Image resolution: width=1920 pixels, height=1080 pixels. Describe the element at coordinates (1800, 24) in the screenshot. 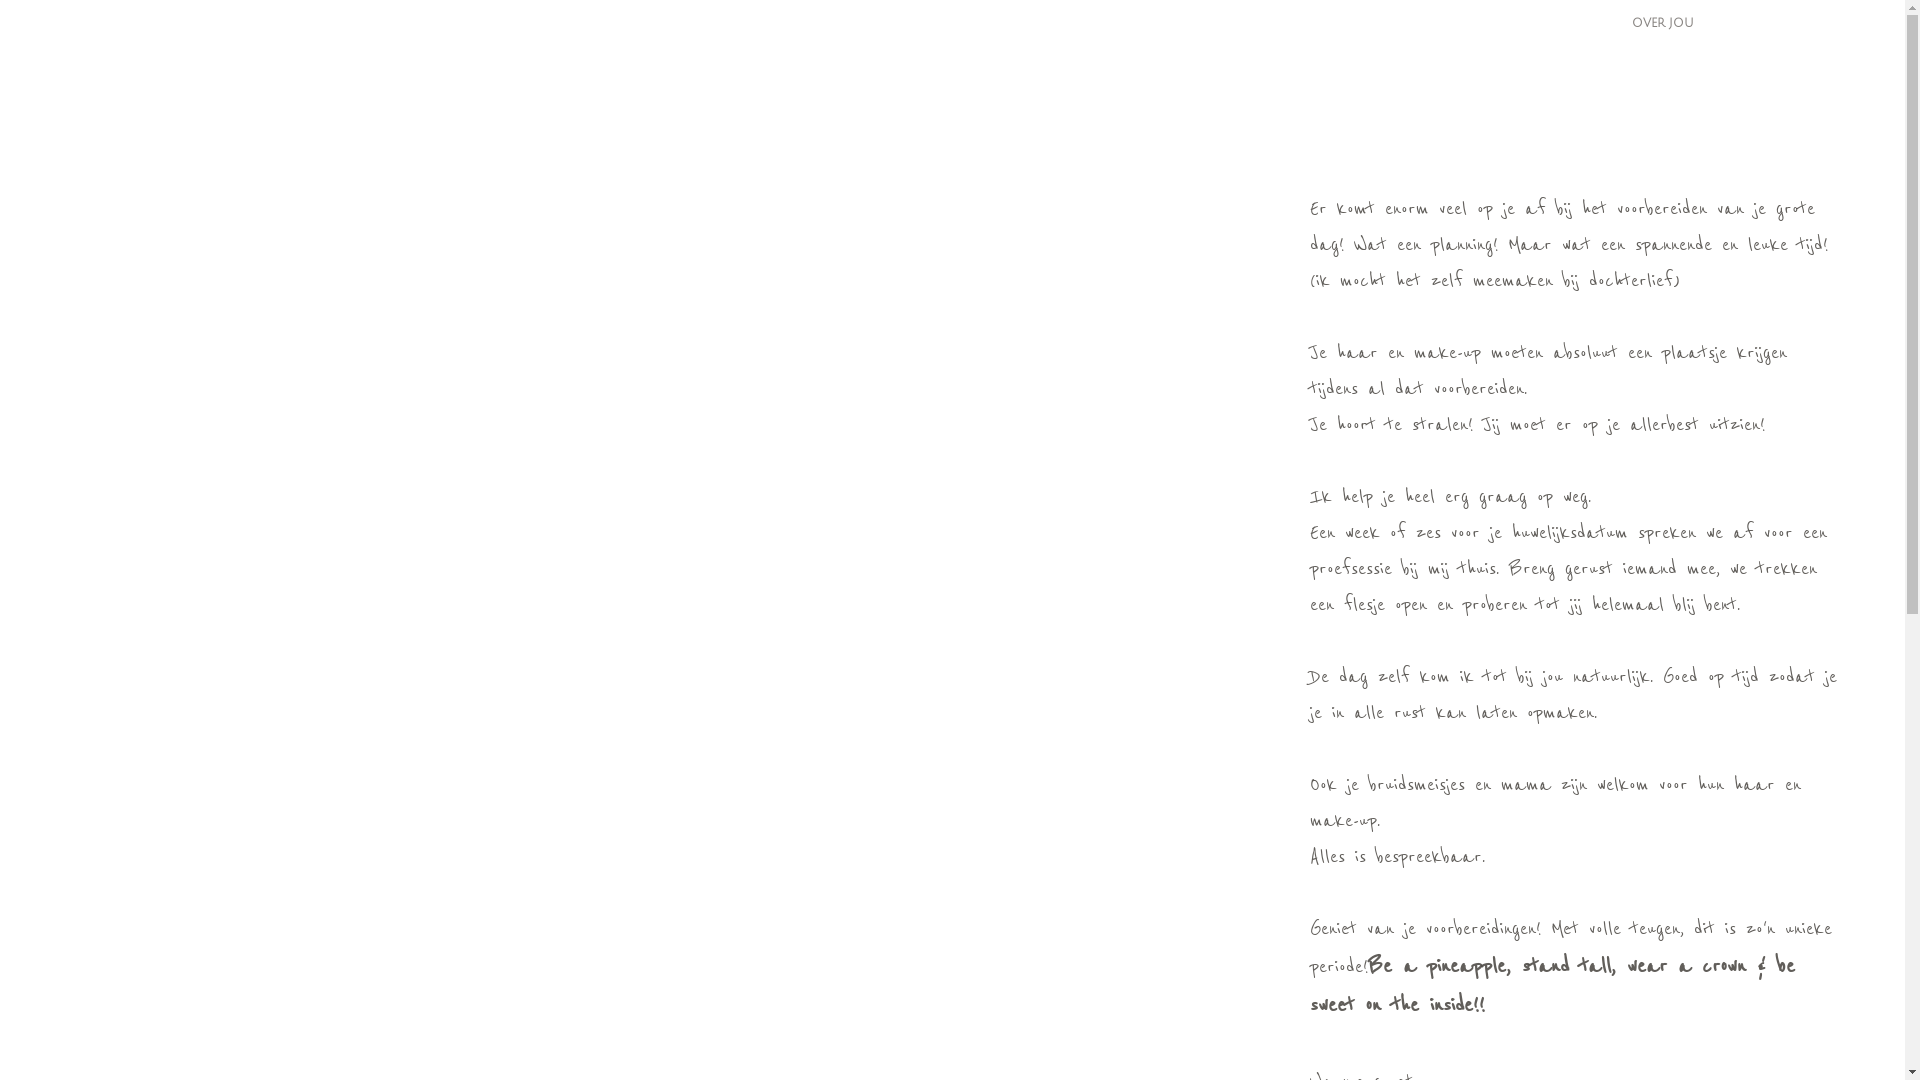

I see `STELLA BLOOM.` at that location.